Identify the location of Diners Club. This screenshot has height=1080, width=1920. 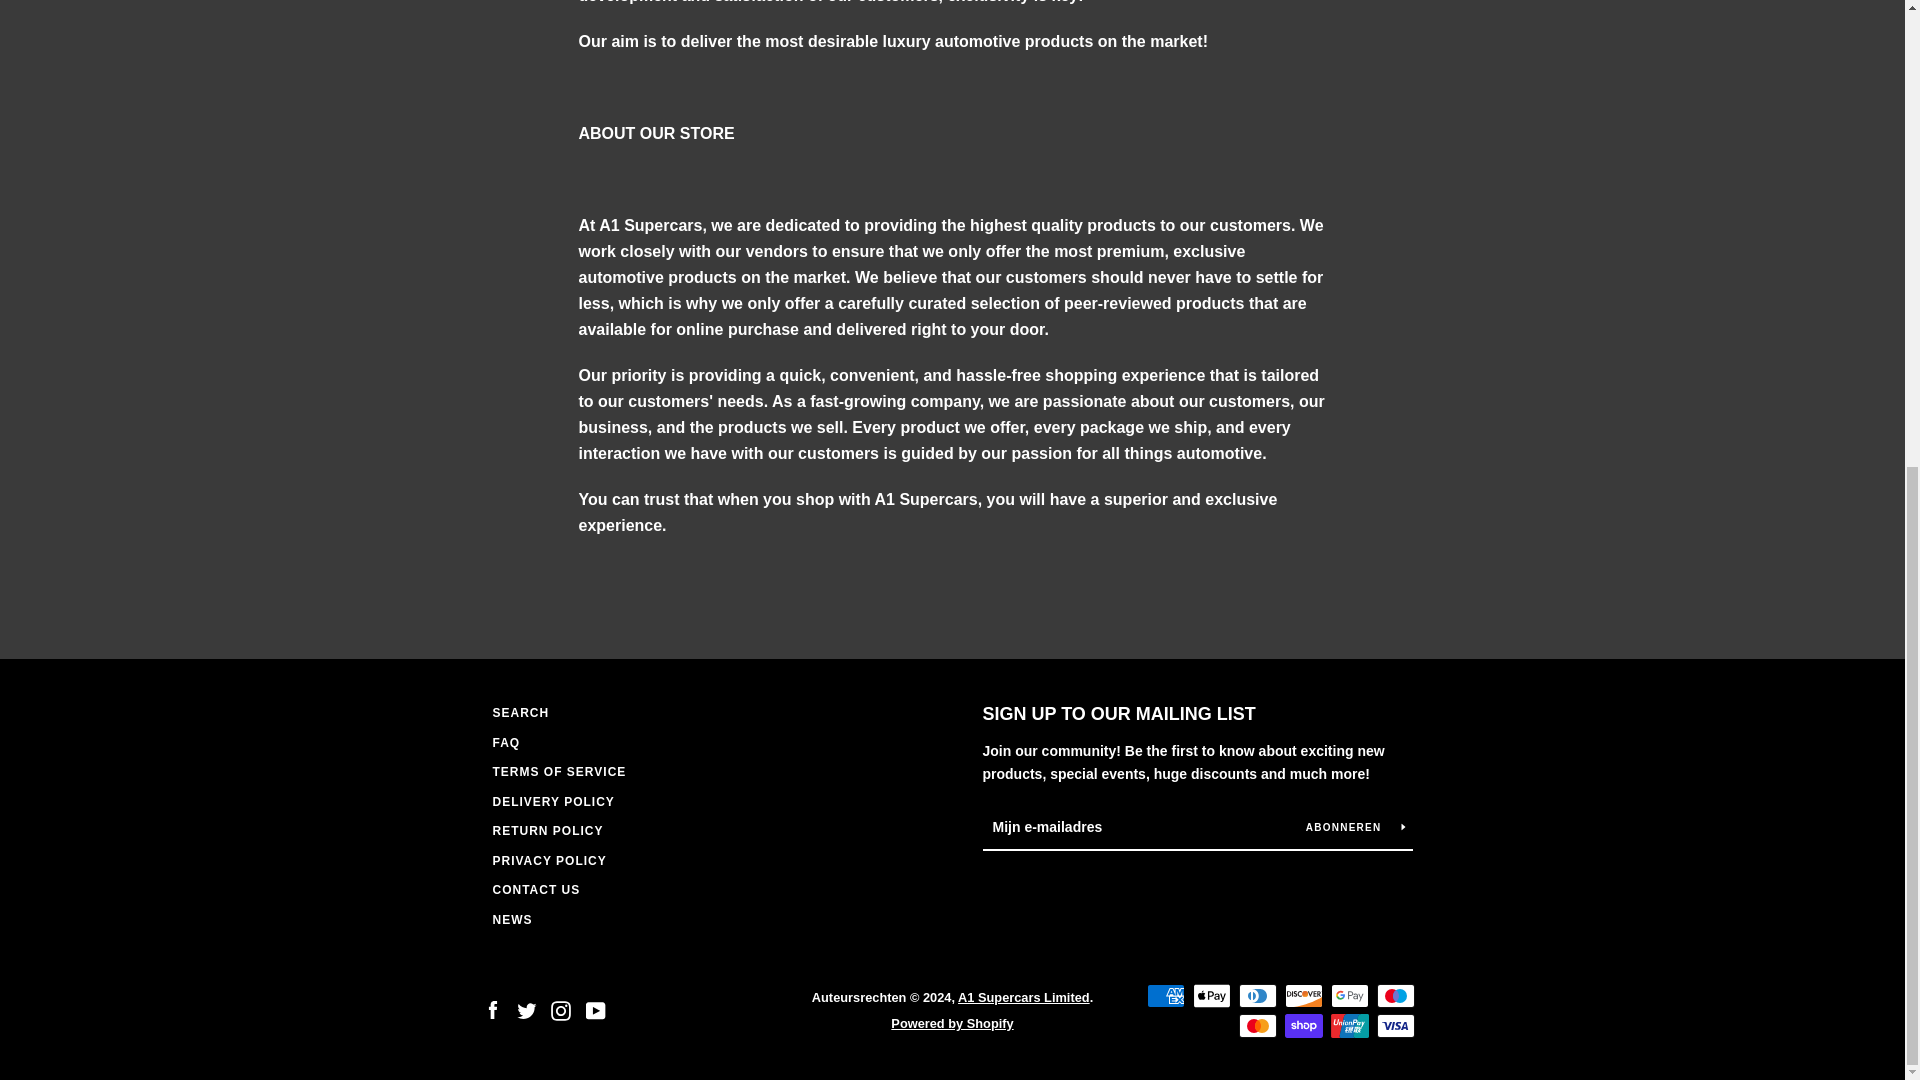
(1257, 179).